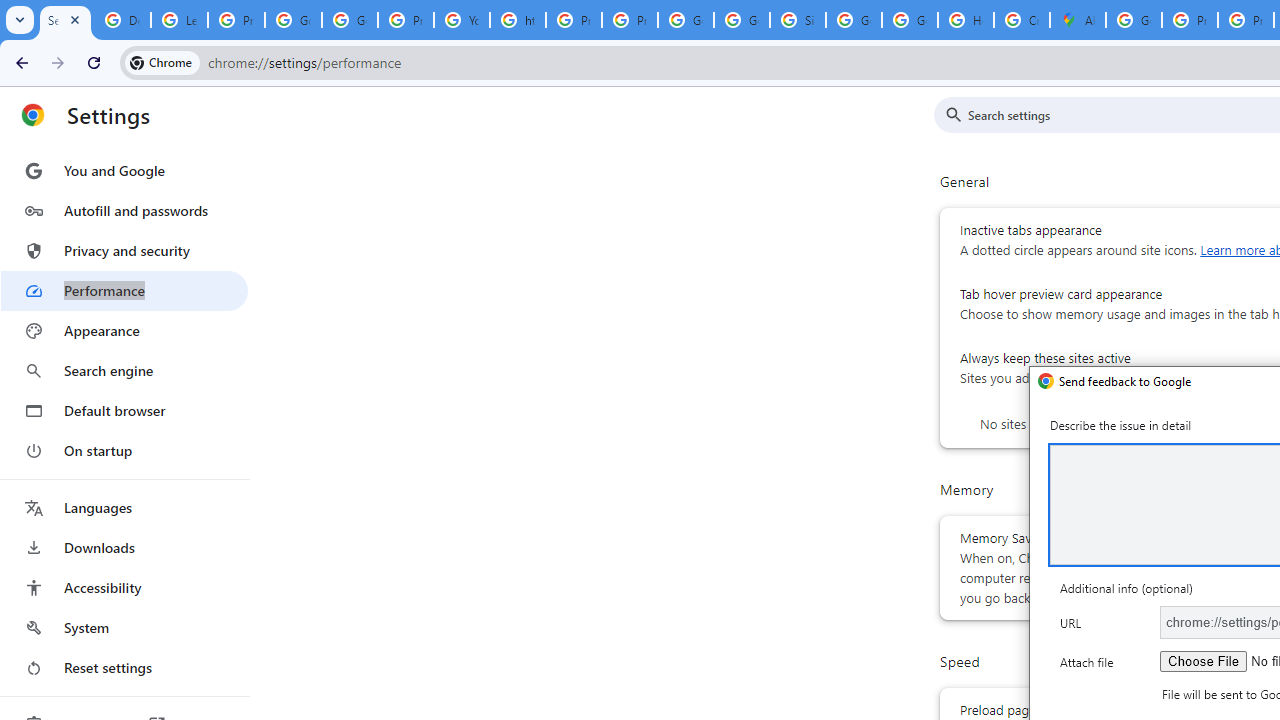 Image resolution: width=1280 pixels, height=720 pixels. I want to click on Search engine, so click(124, 370).